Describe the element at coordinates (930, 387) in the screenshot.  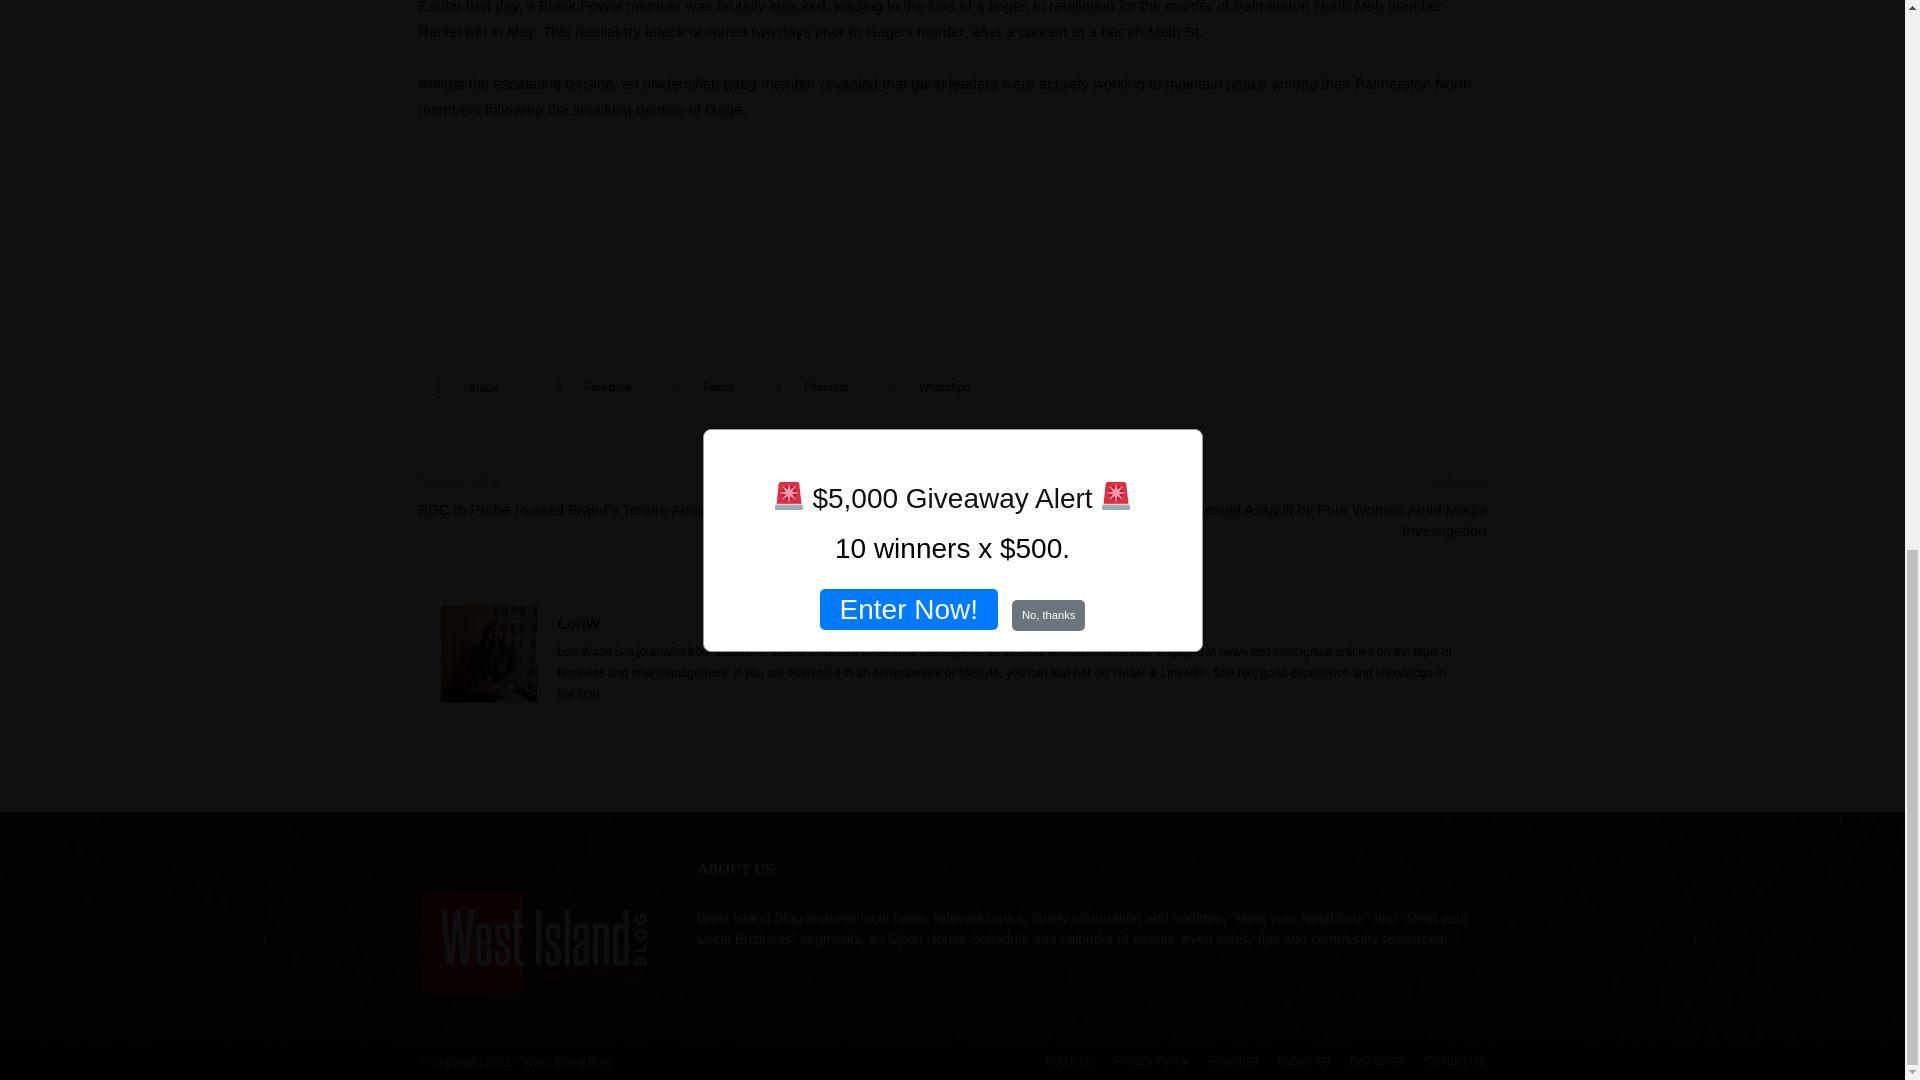
I see `WhatsApp` at that location.